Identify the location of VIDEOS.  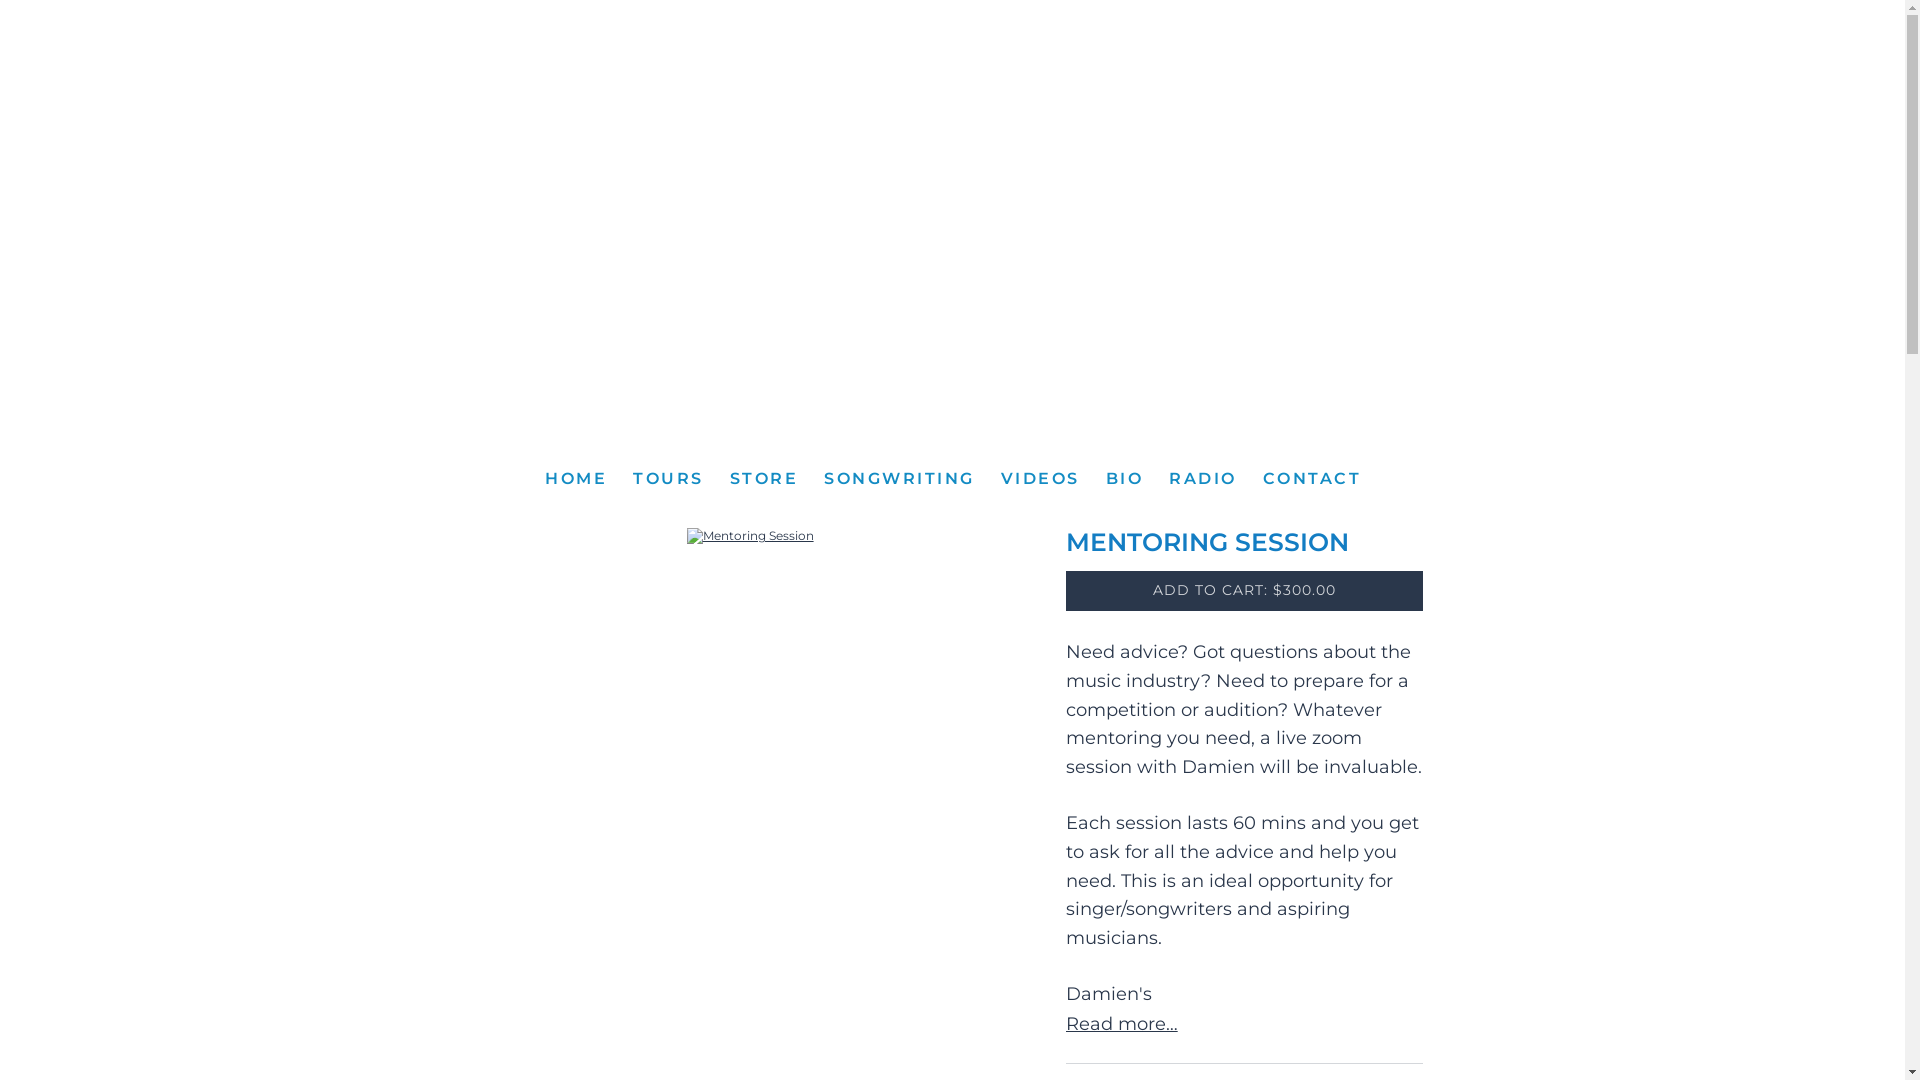
(1040, 478).